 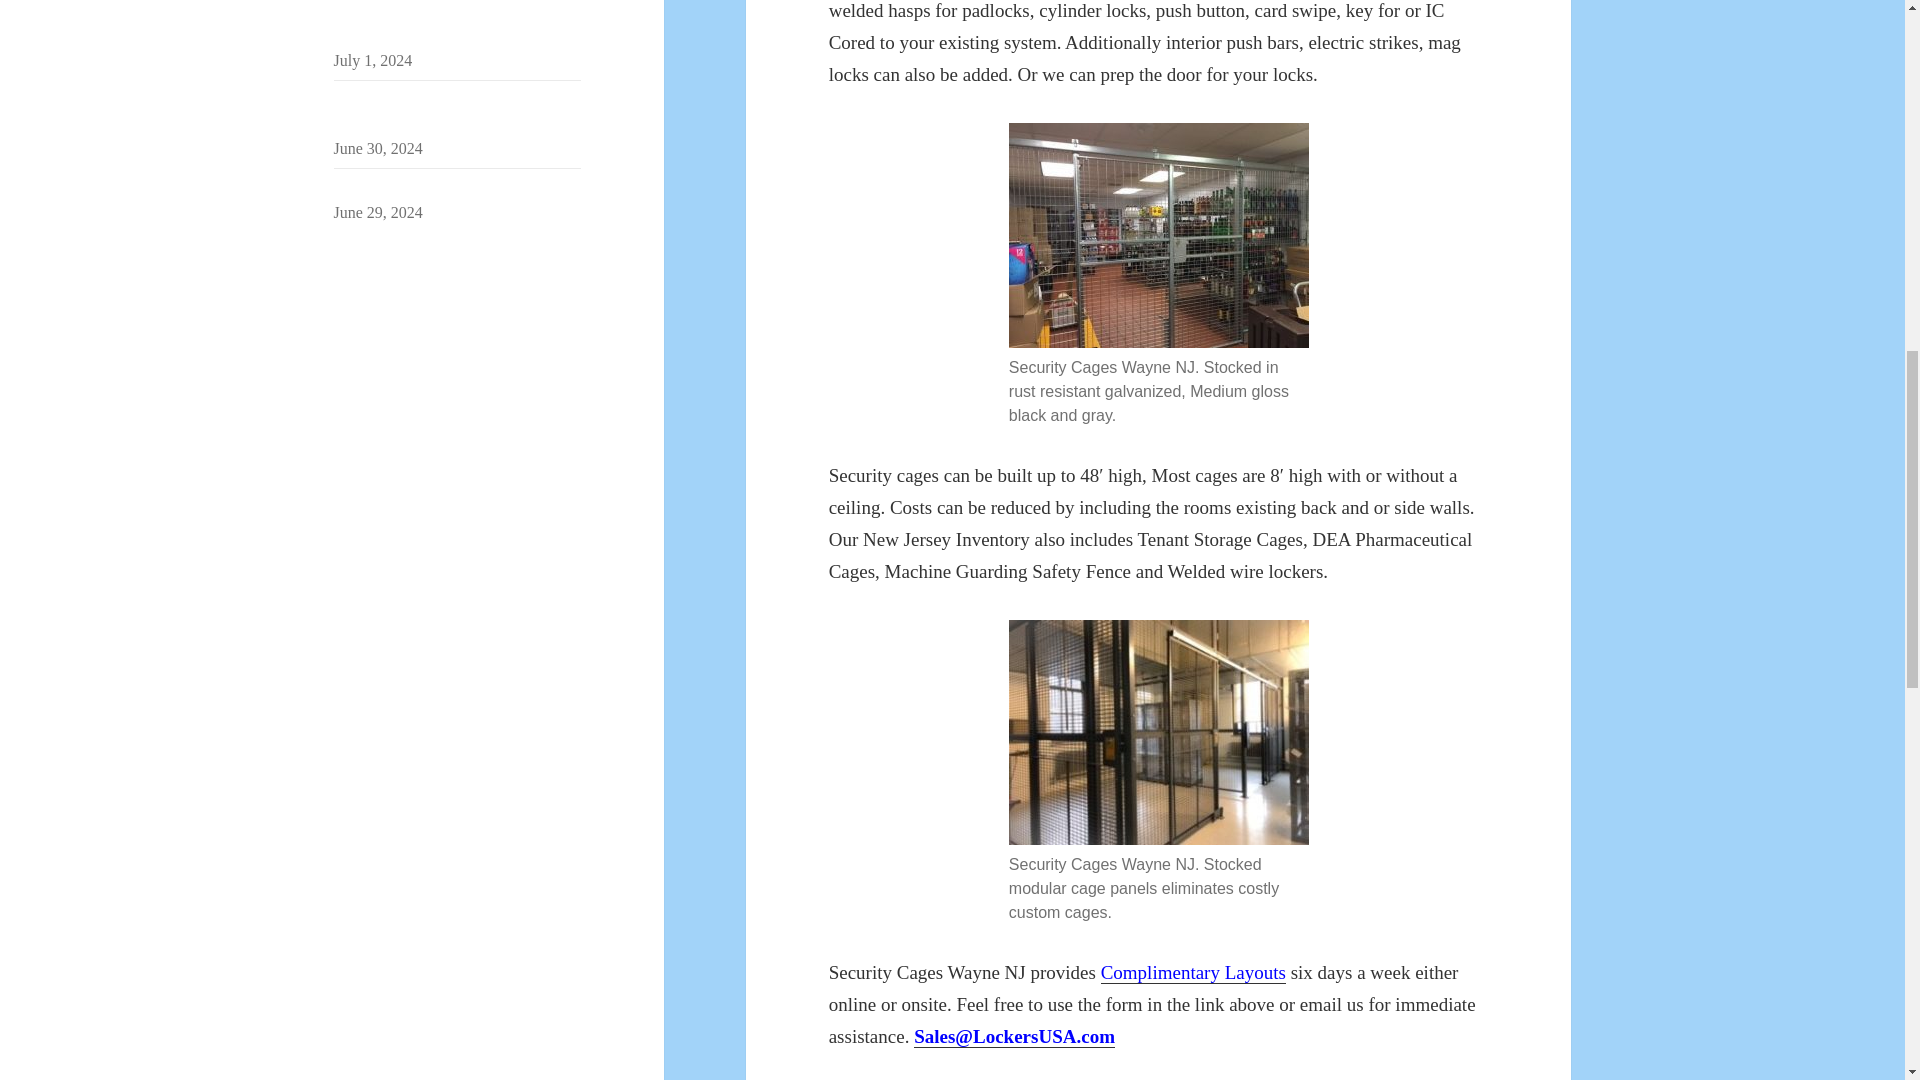 What do you see at coordinates (446, 112) in the screenshot?
I see `Security Storage Cages Monmouth County` at bounding box center [446, 112].